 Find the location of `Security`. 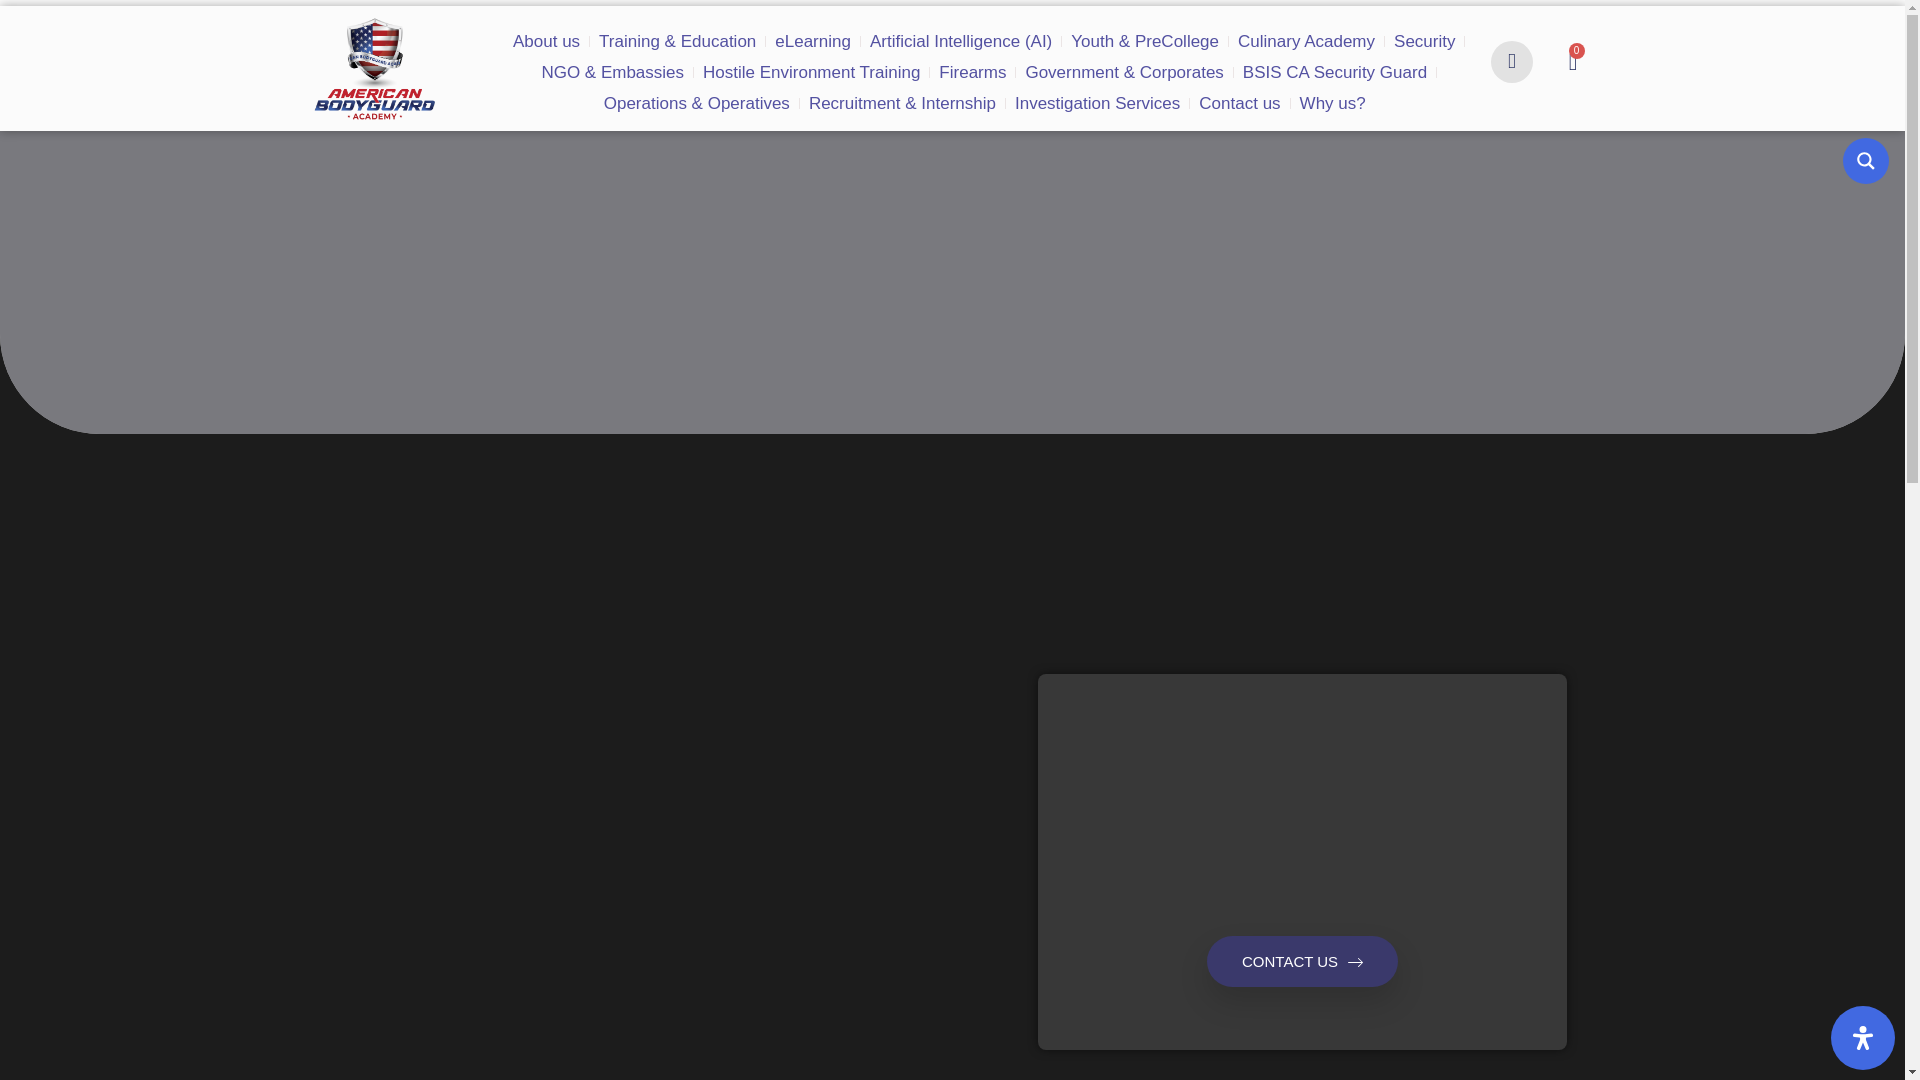

Security is located at coordinates (1256, 22).